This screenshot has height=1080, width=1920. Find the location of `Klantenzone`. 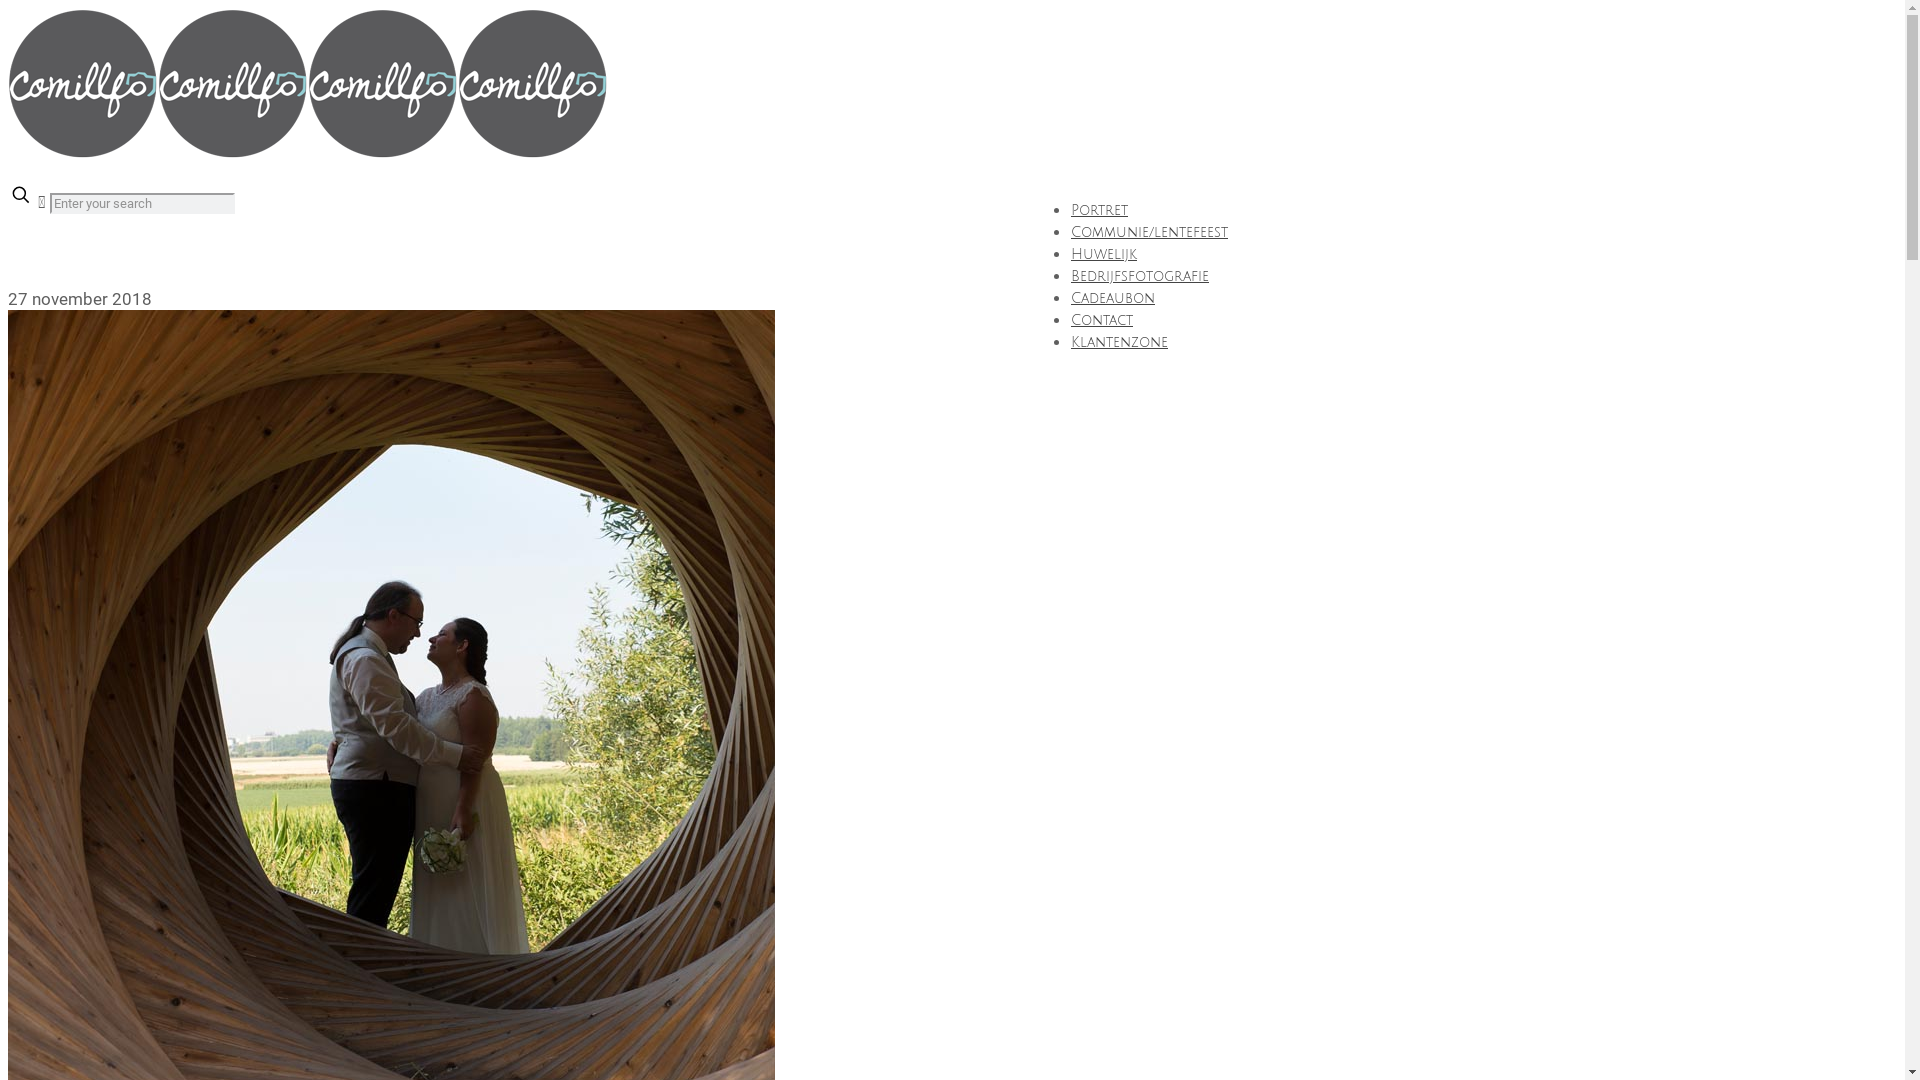

Klantenzone is located at coordinates (1120, 342).